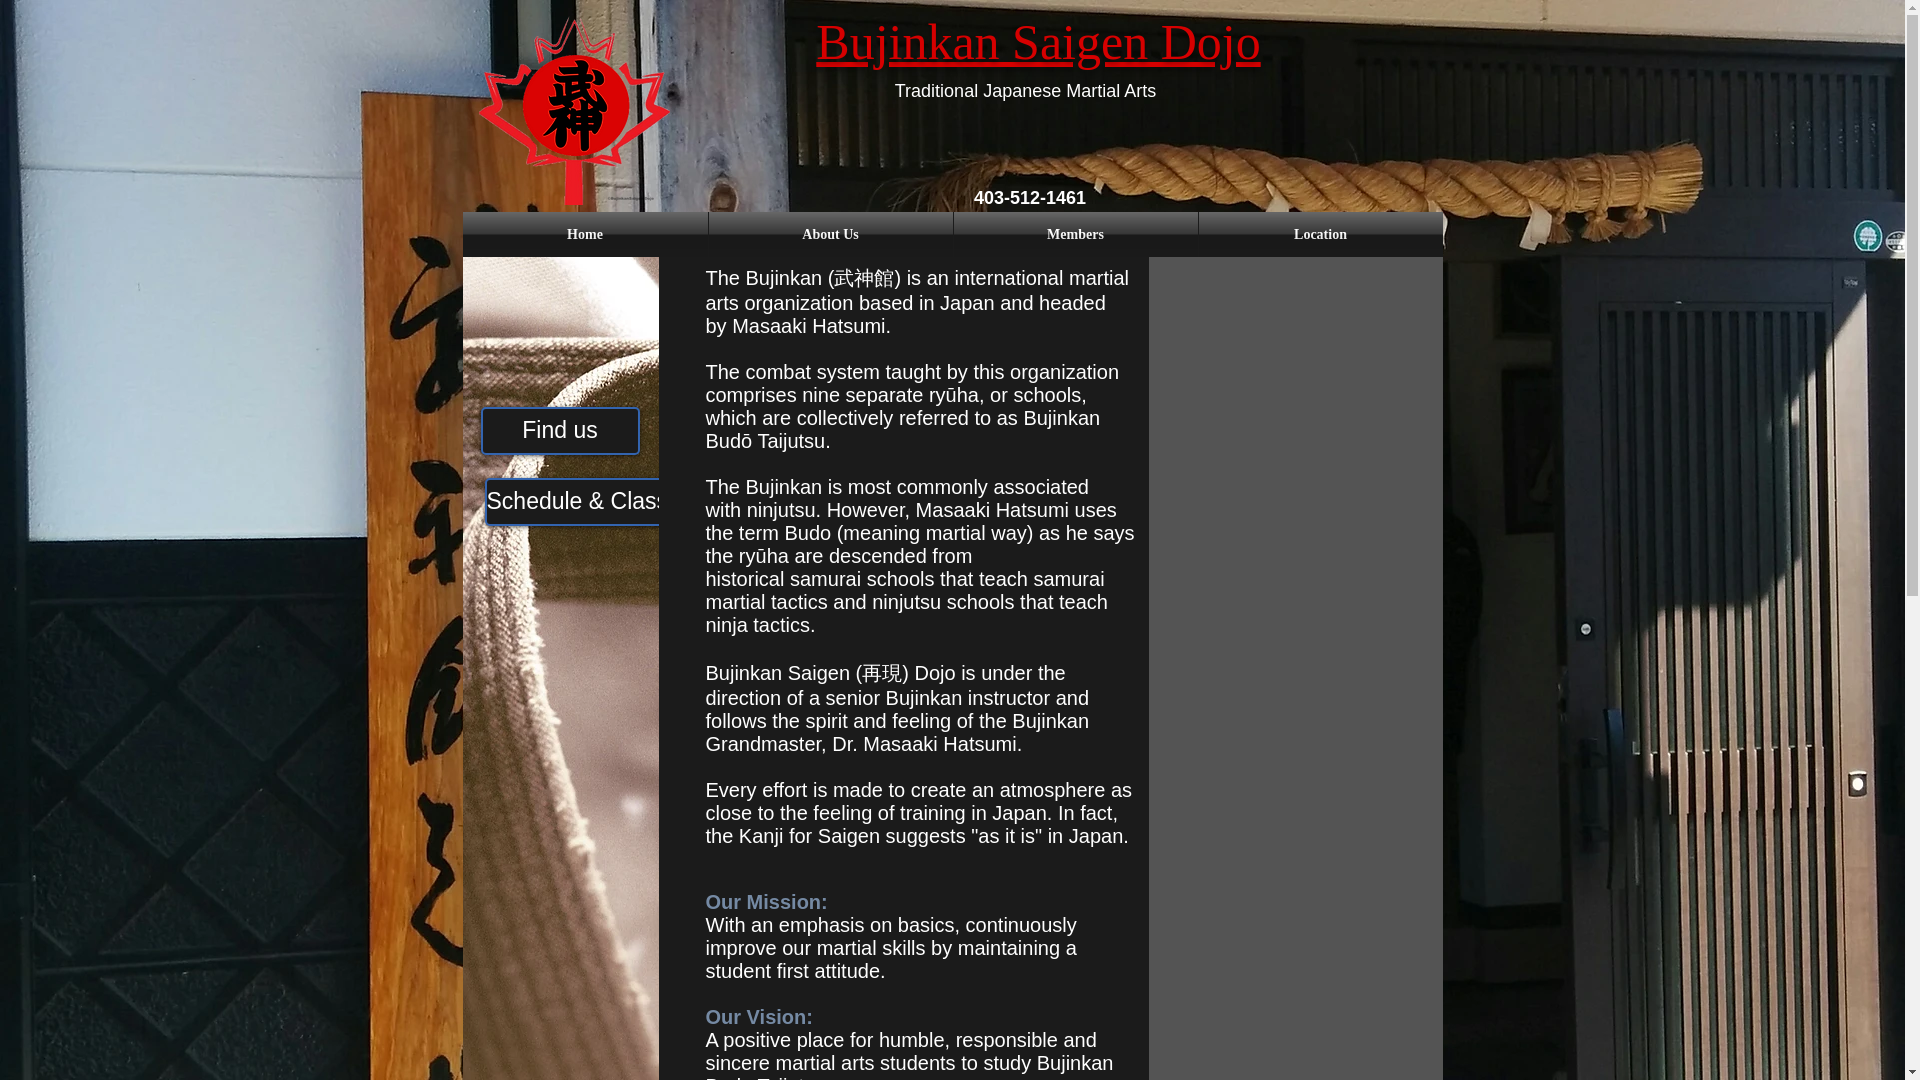 The height and width of the screenshot is (1080, 1920). Describe the element at coordinates (1253, 958) in the screenshot. I see `Twitter Follow` at that location.